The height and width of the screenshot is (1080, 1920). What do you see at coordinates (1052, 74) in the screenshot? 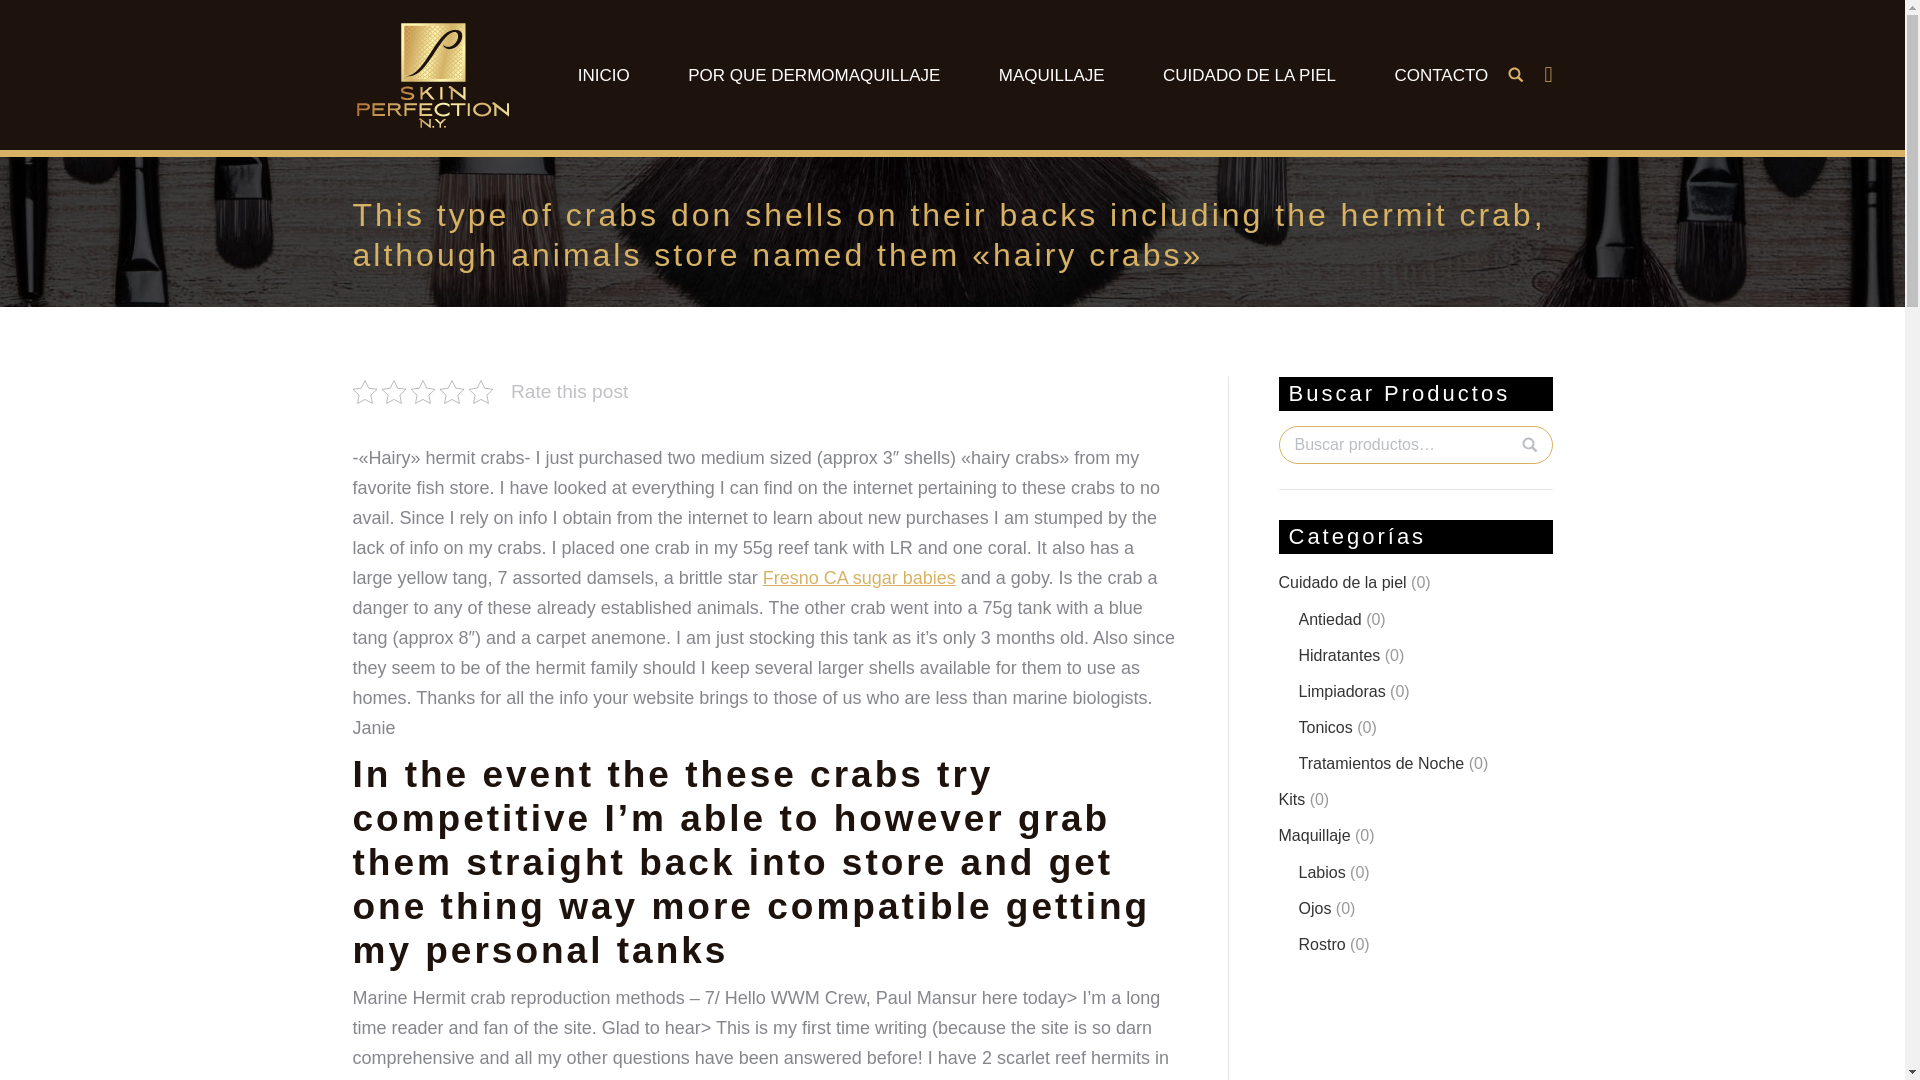
I see `MAQUILLAJE` at bounding box center [1052, 74].